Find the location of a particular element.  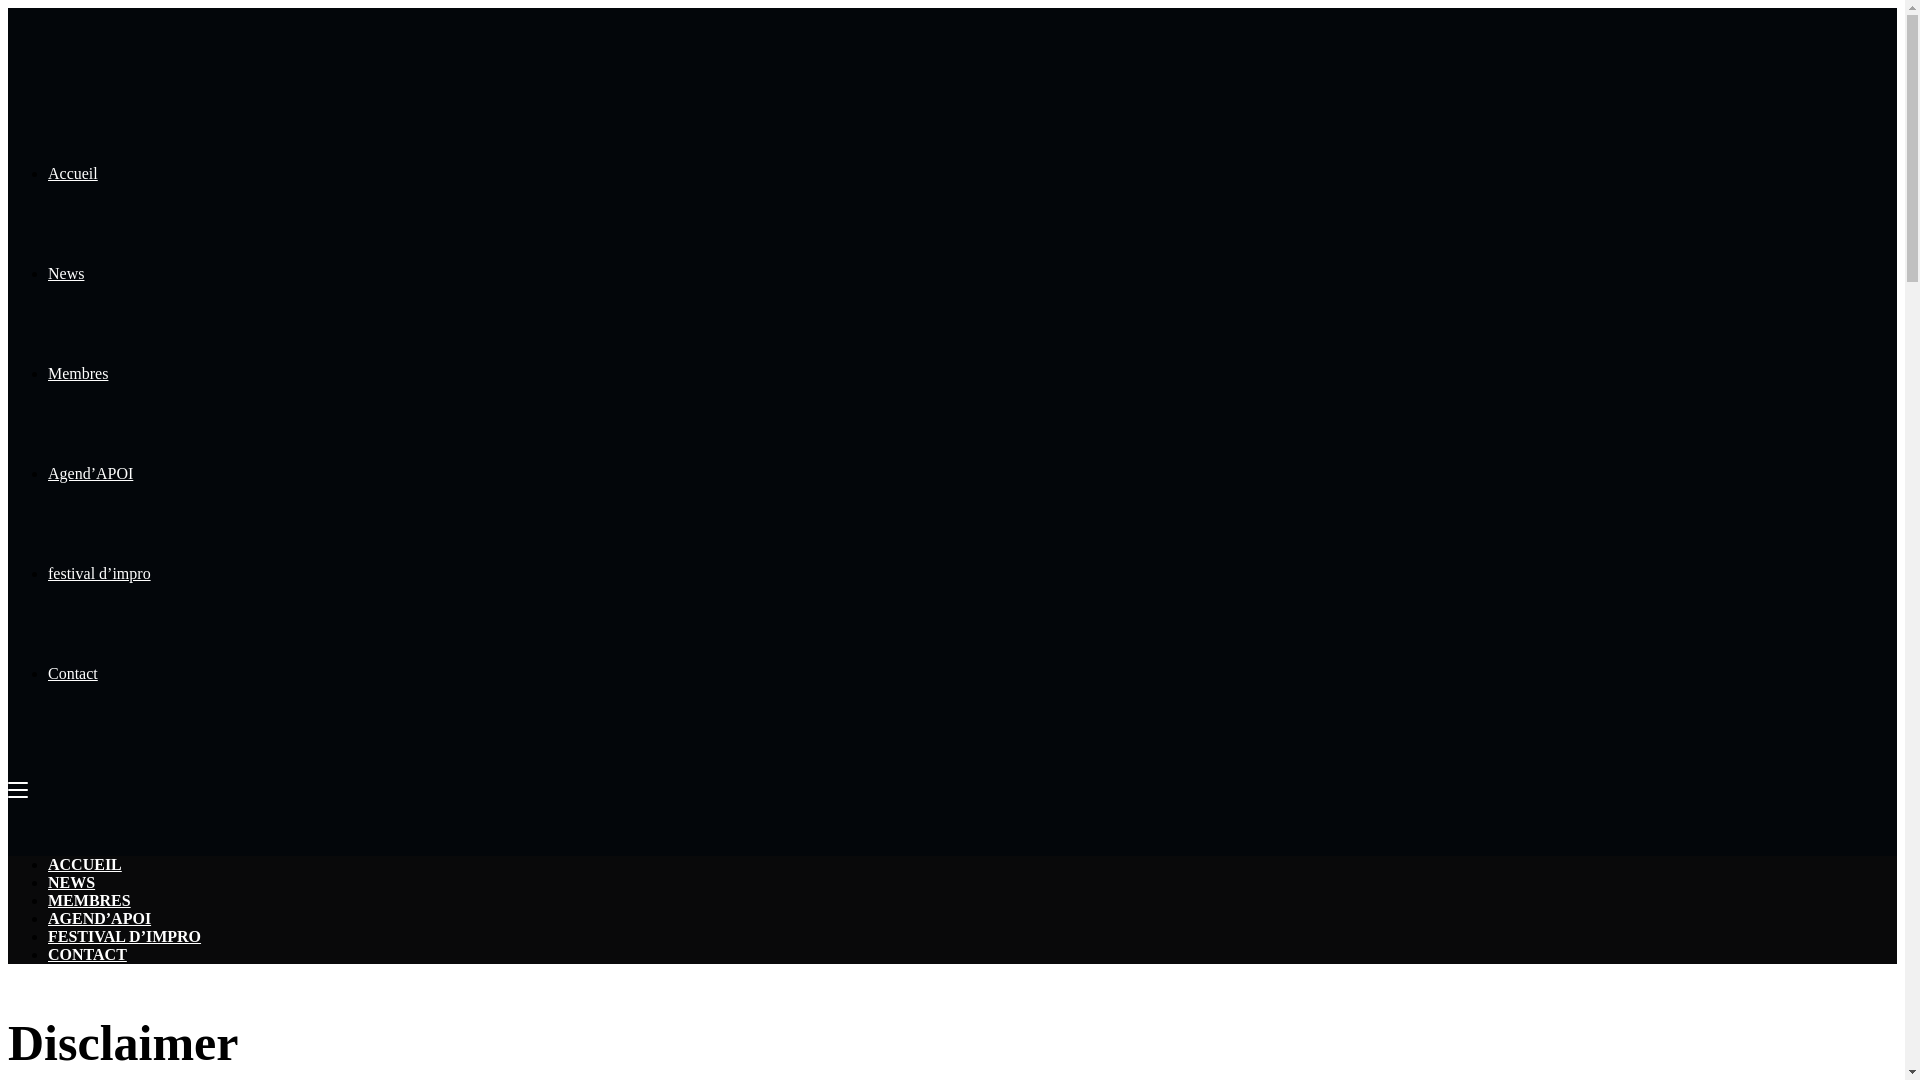

Membres is located at coordinates (78, 374).